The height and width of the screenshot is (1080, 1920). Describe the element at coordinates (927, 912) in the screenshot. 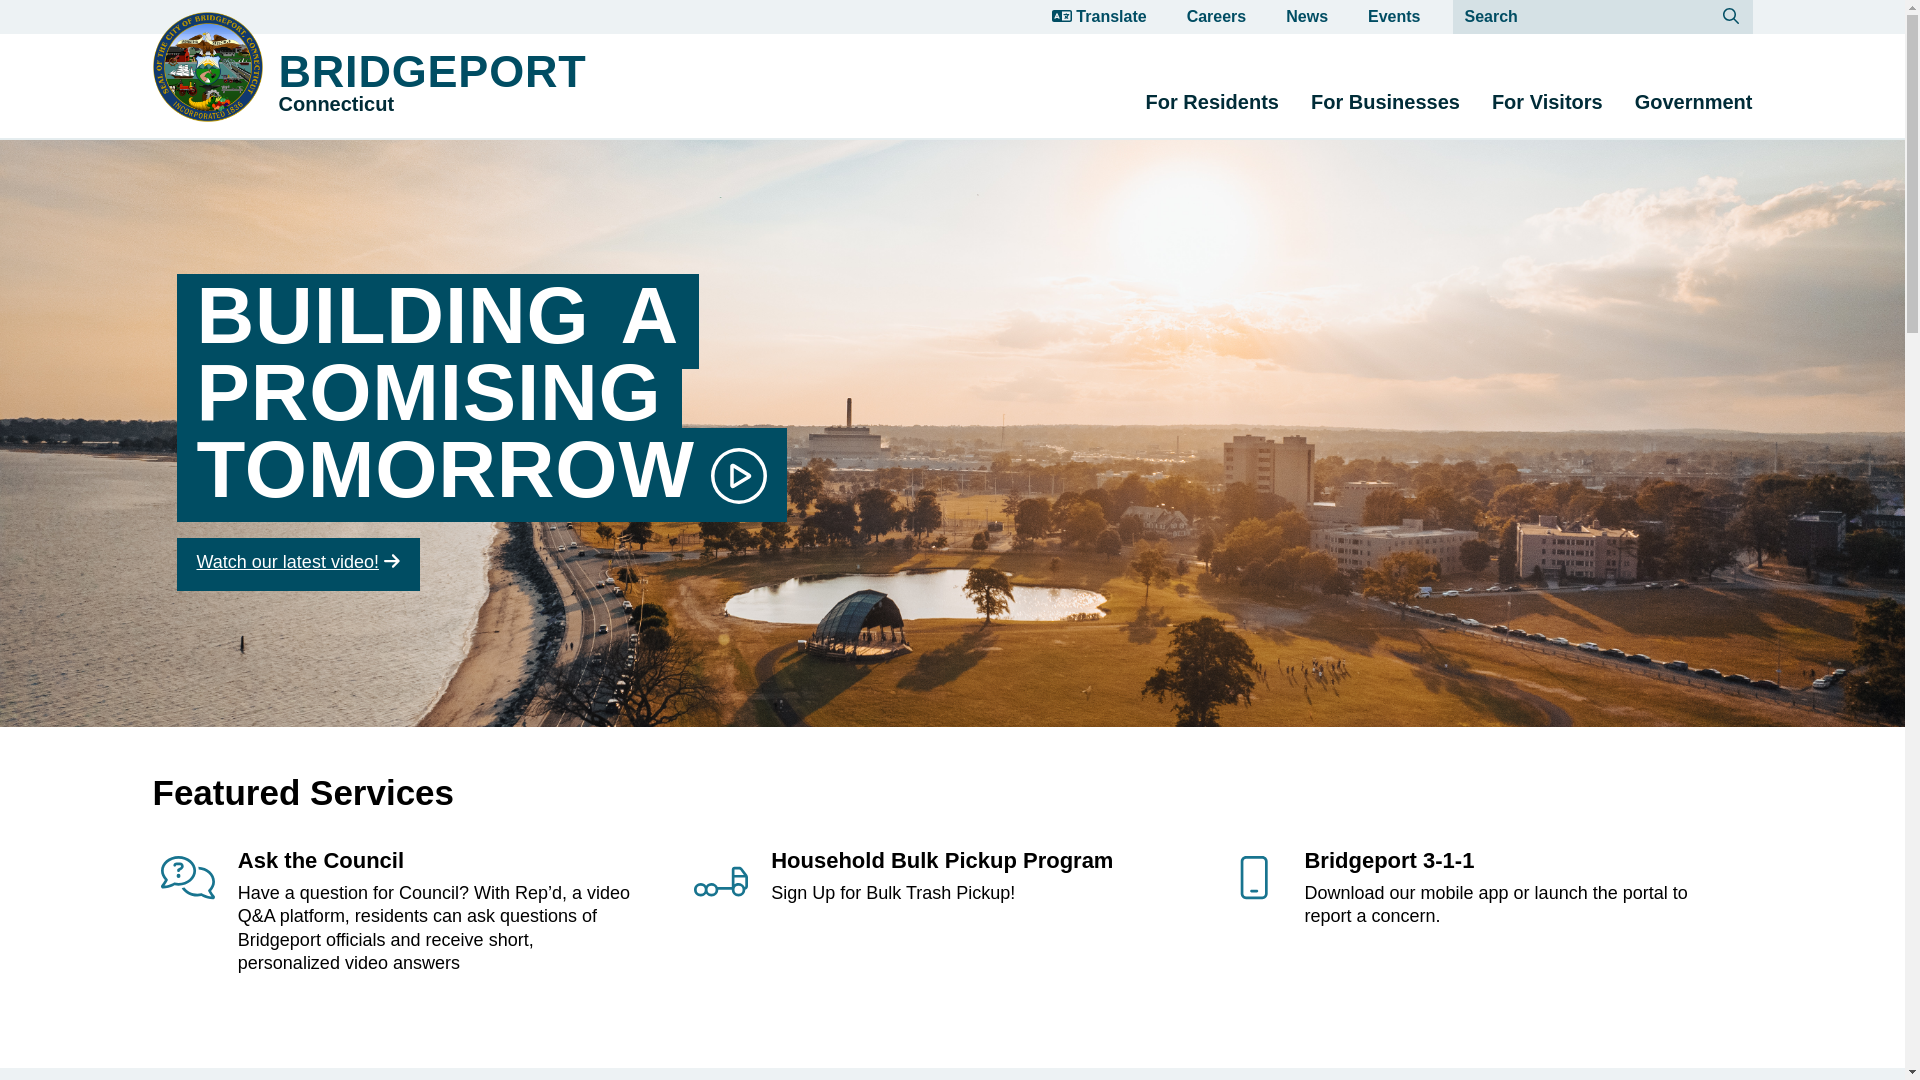

I see `Translate` at that location.